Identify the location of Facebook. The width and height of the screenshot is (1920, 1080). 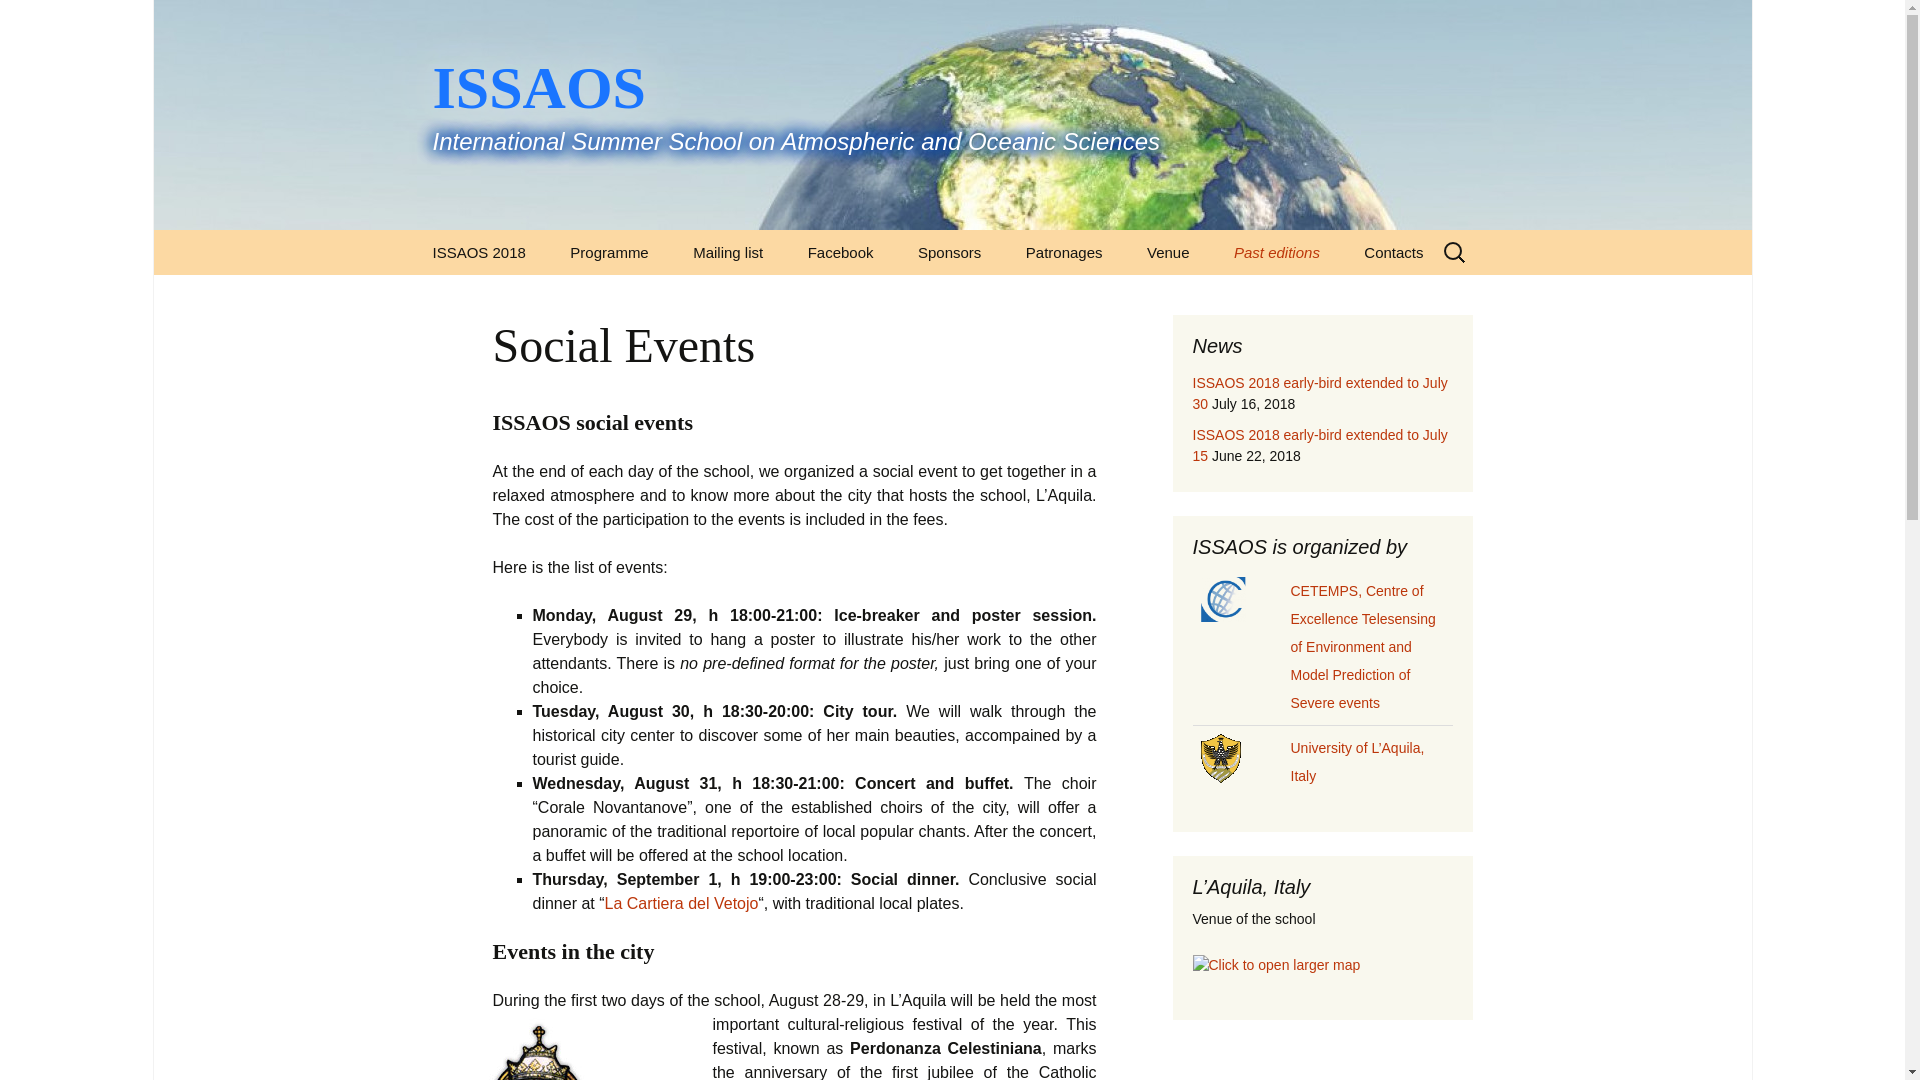
(840, 252).